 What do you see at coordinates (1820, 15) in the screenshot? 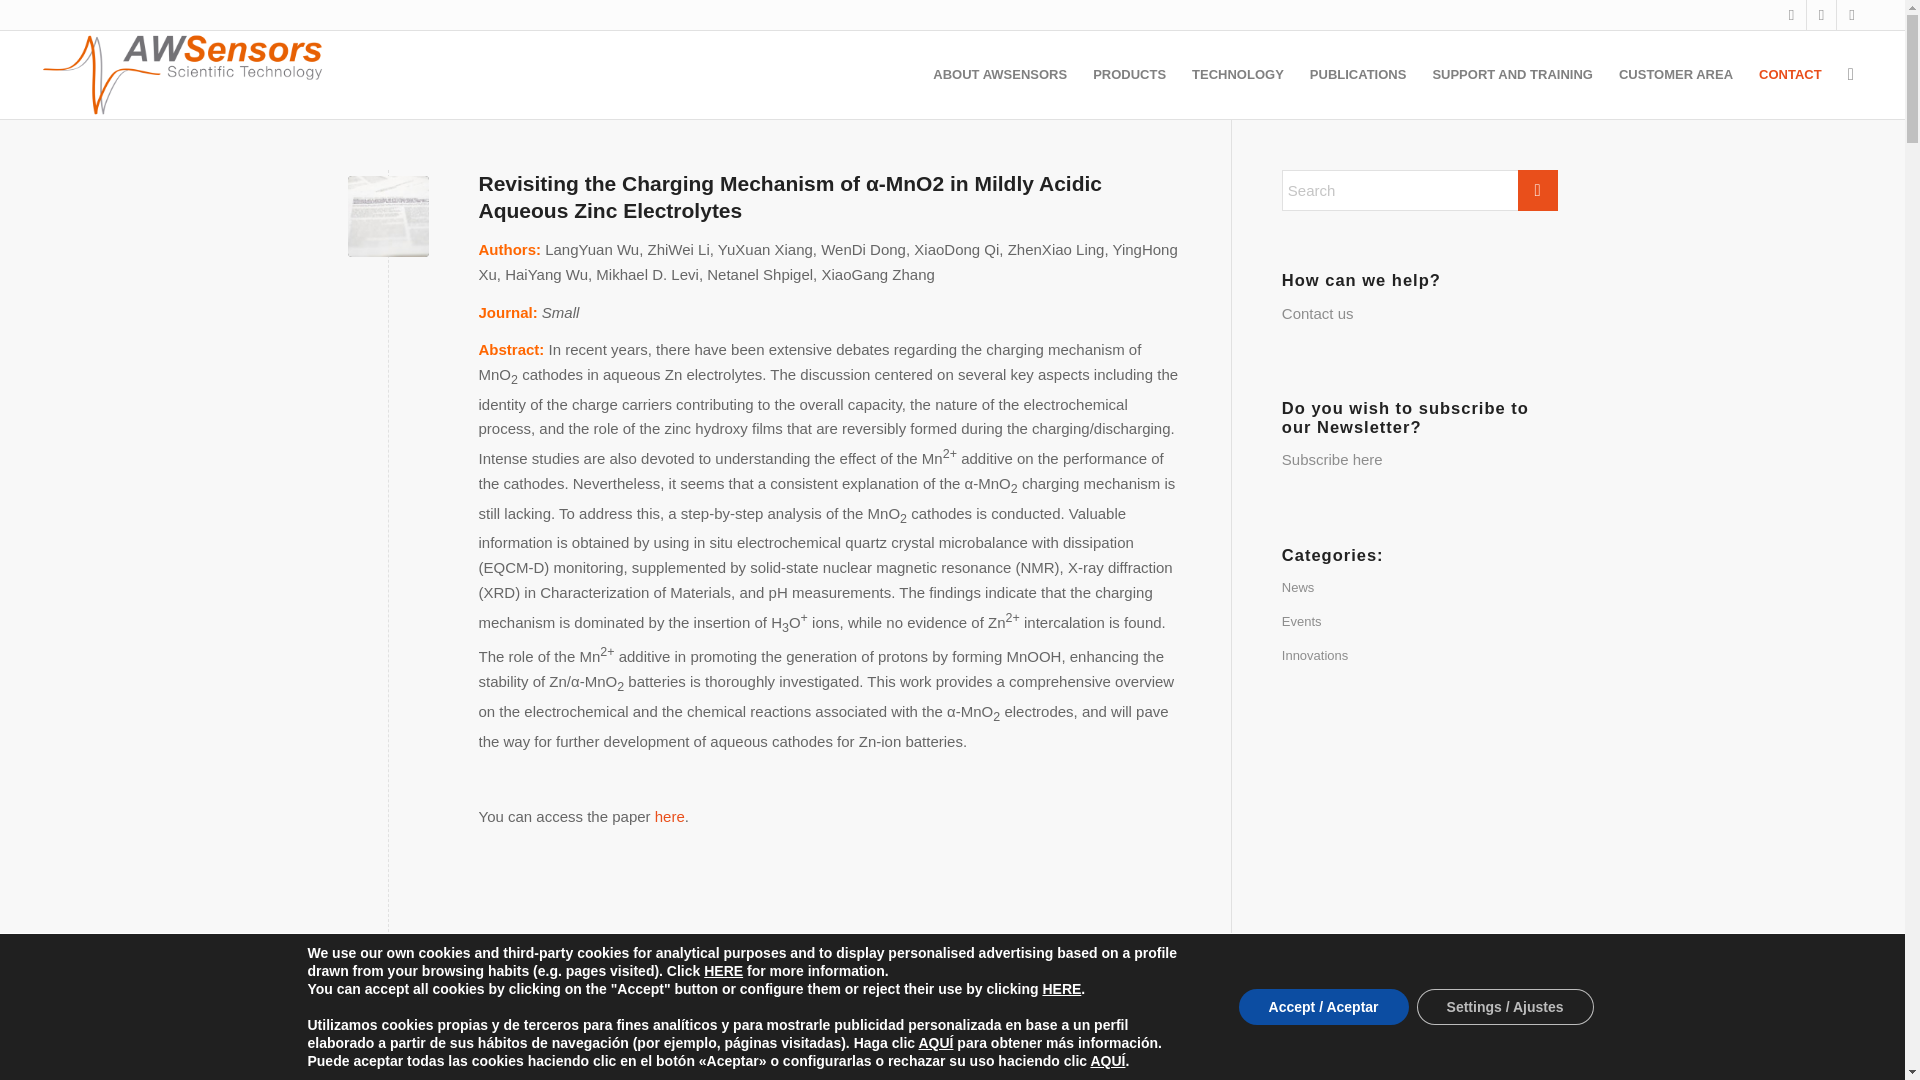
I see `X` at bounding box center [1820, 15].